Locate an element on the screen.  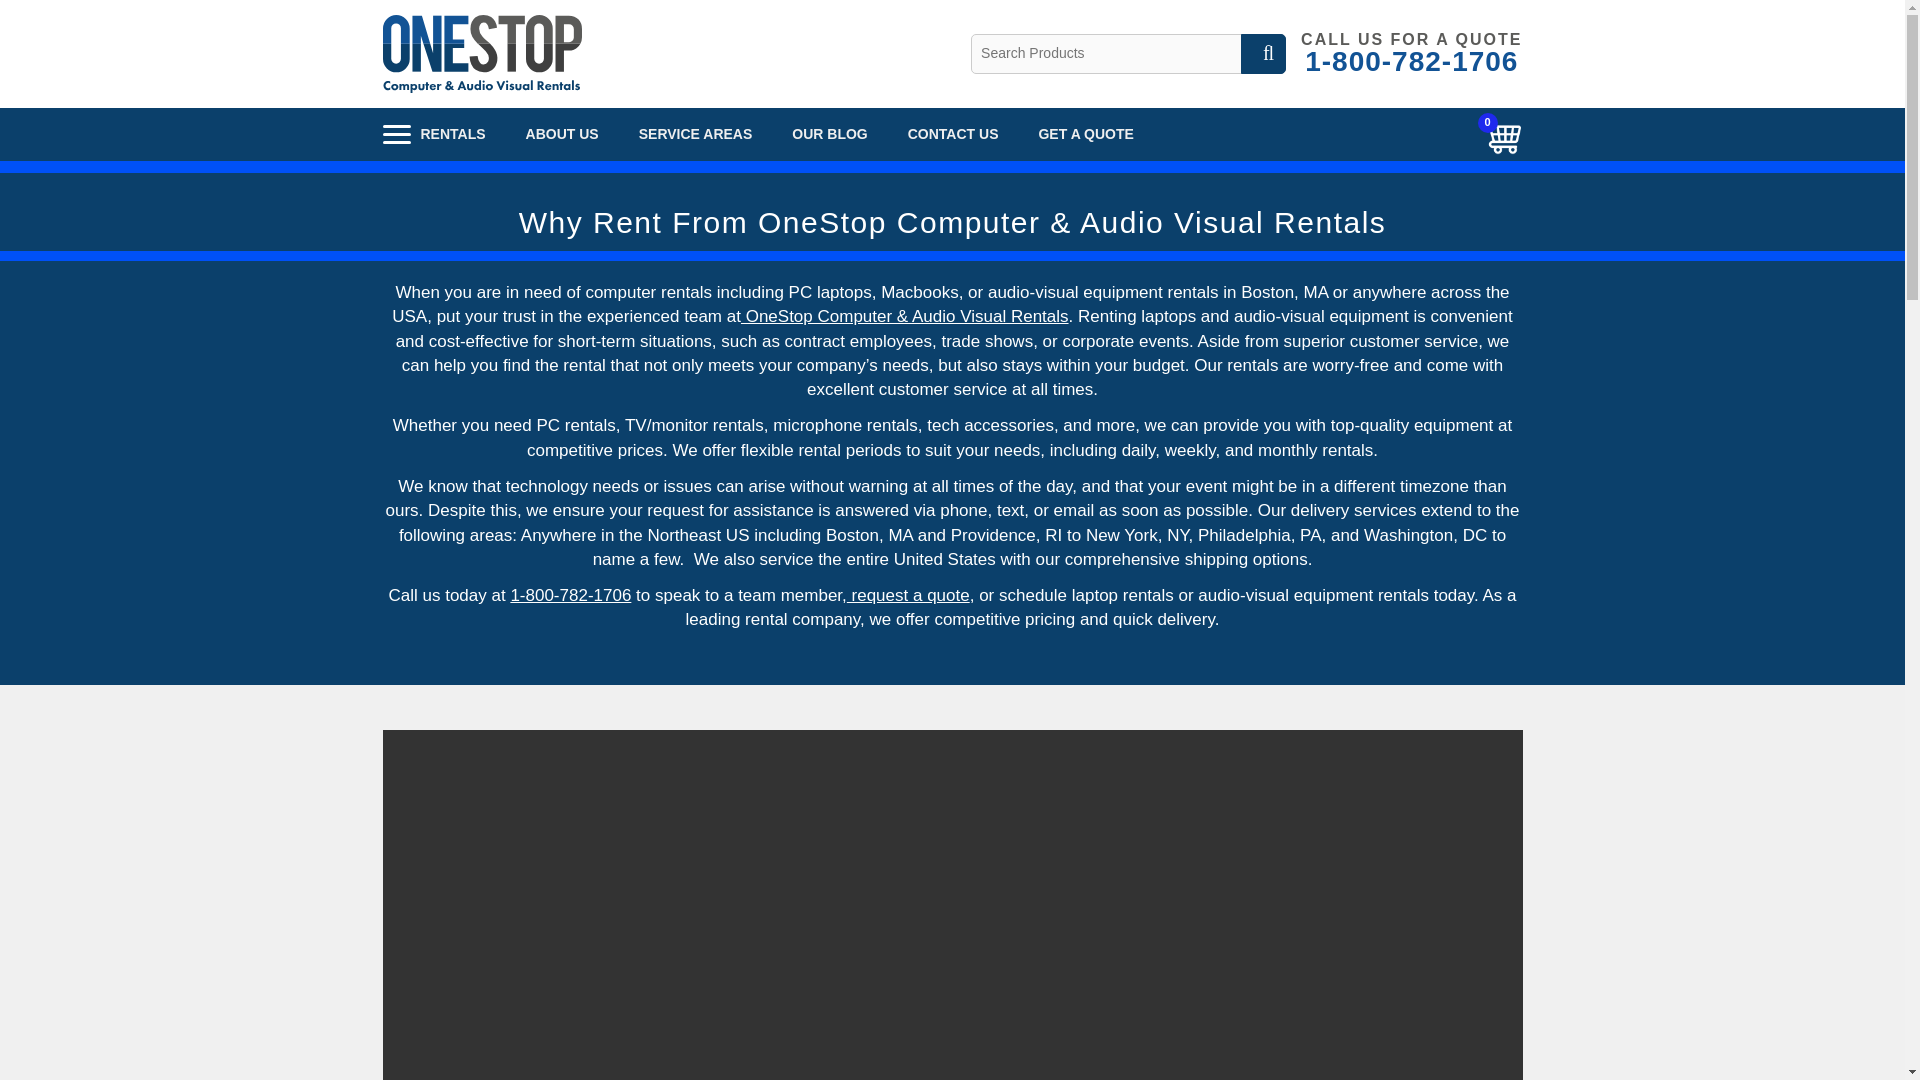
Search is located at coordinates (1263, 54).